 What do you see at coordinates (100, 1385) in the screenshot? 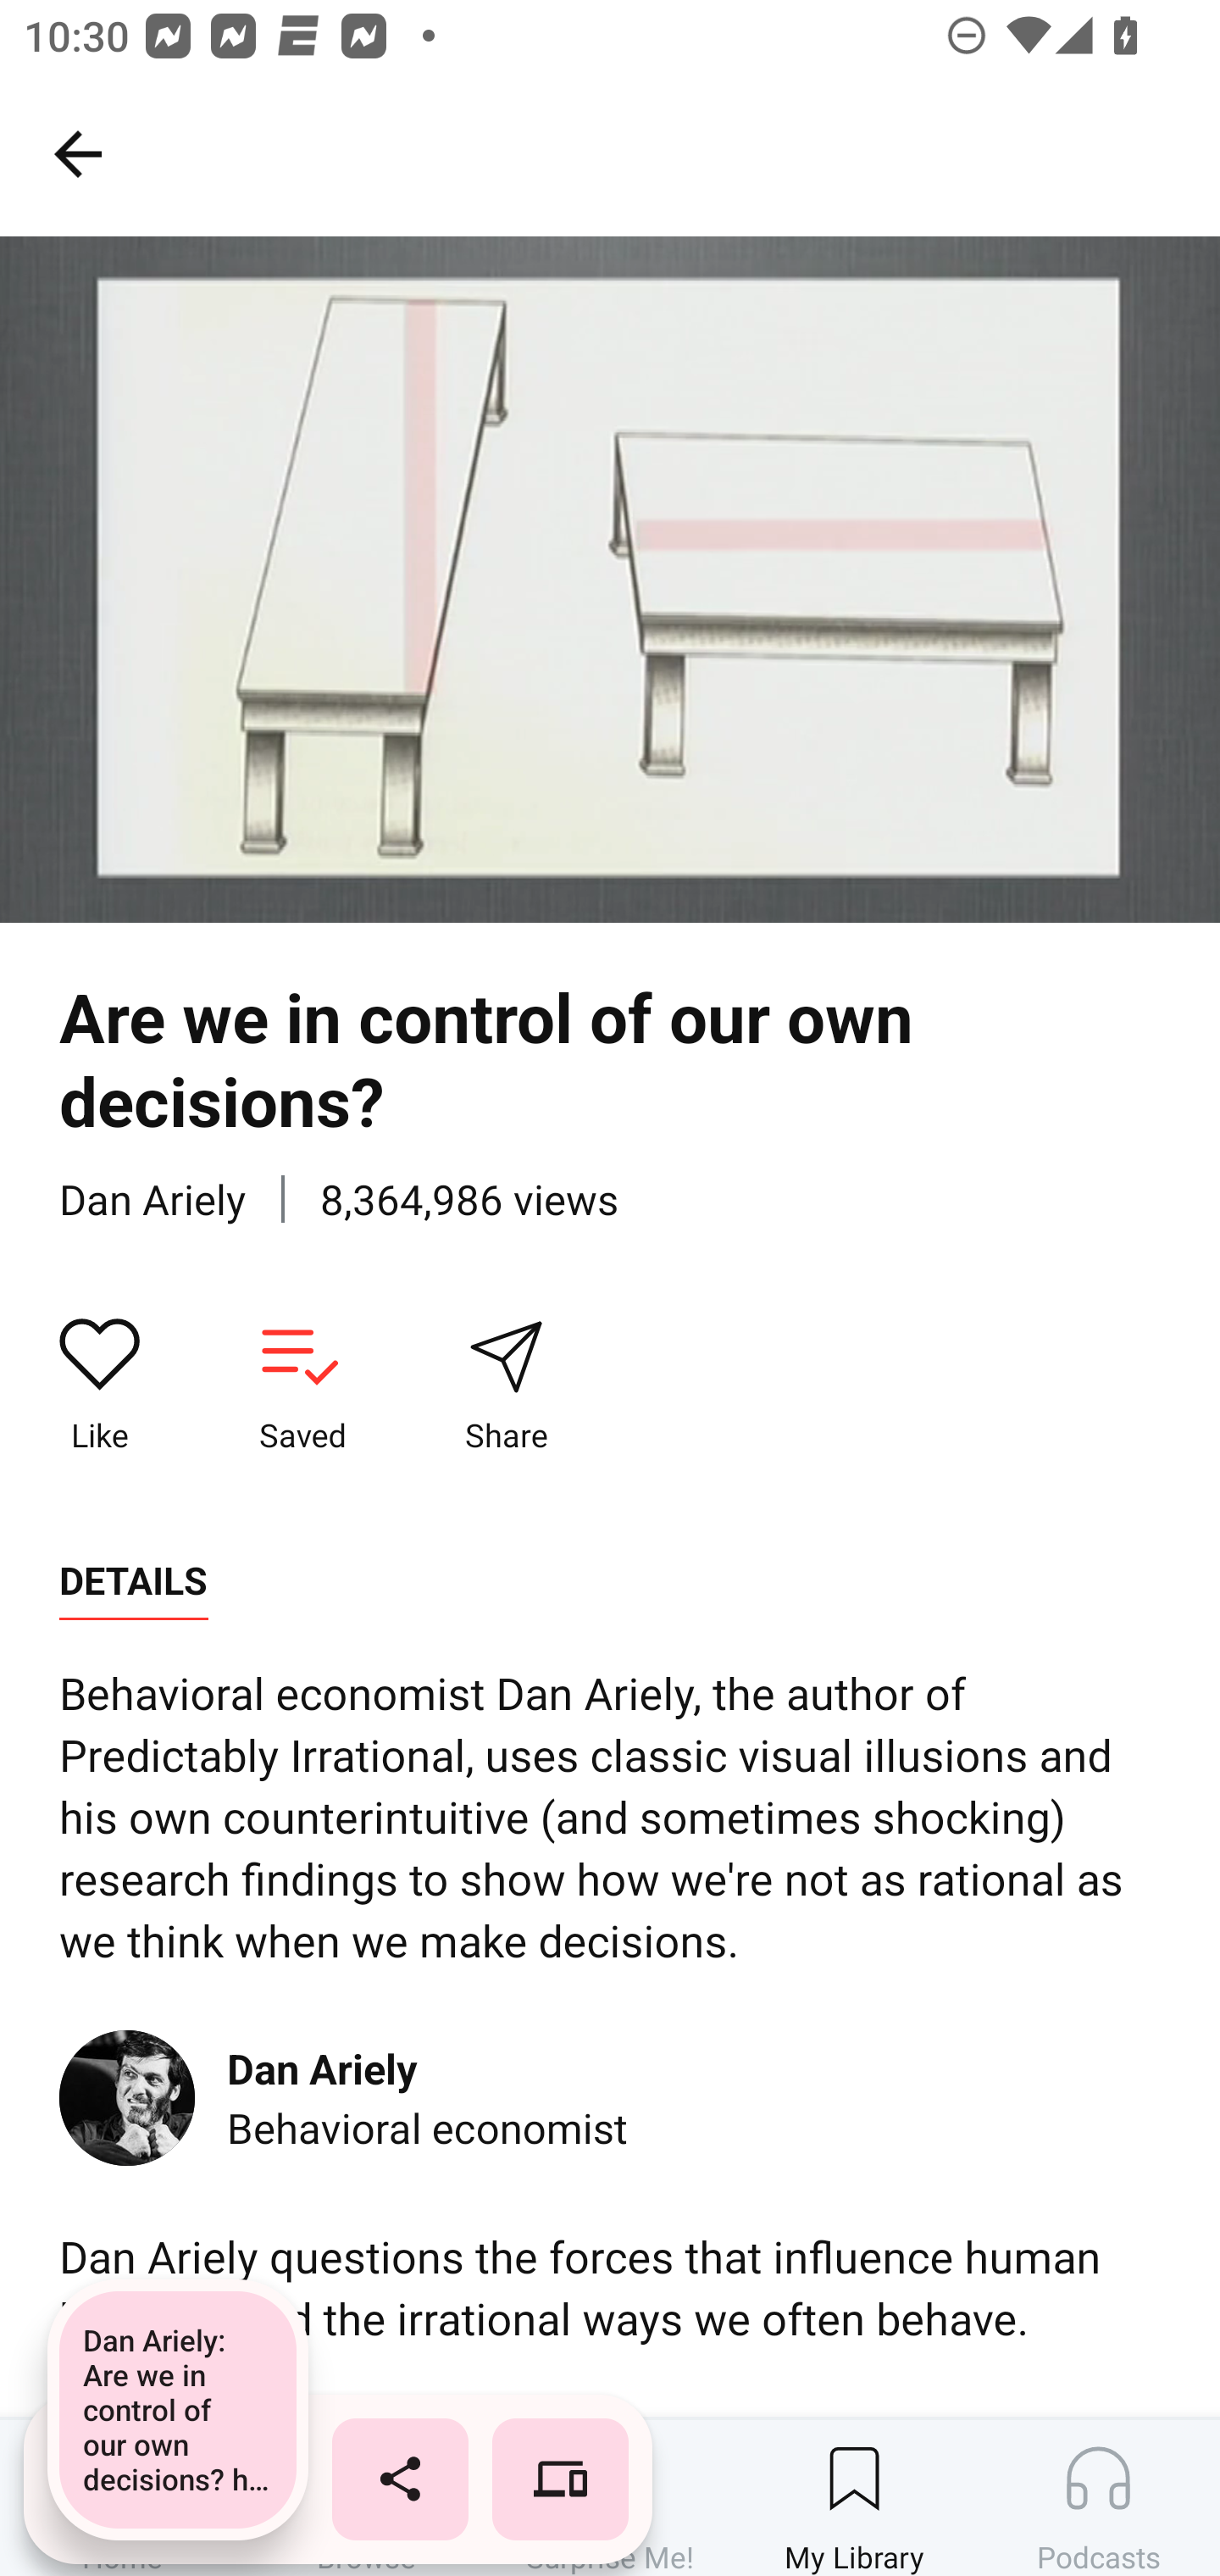
I see `Like` at bounding box center [100, 1385].